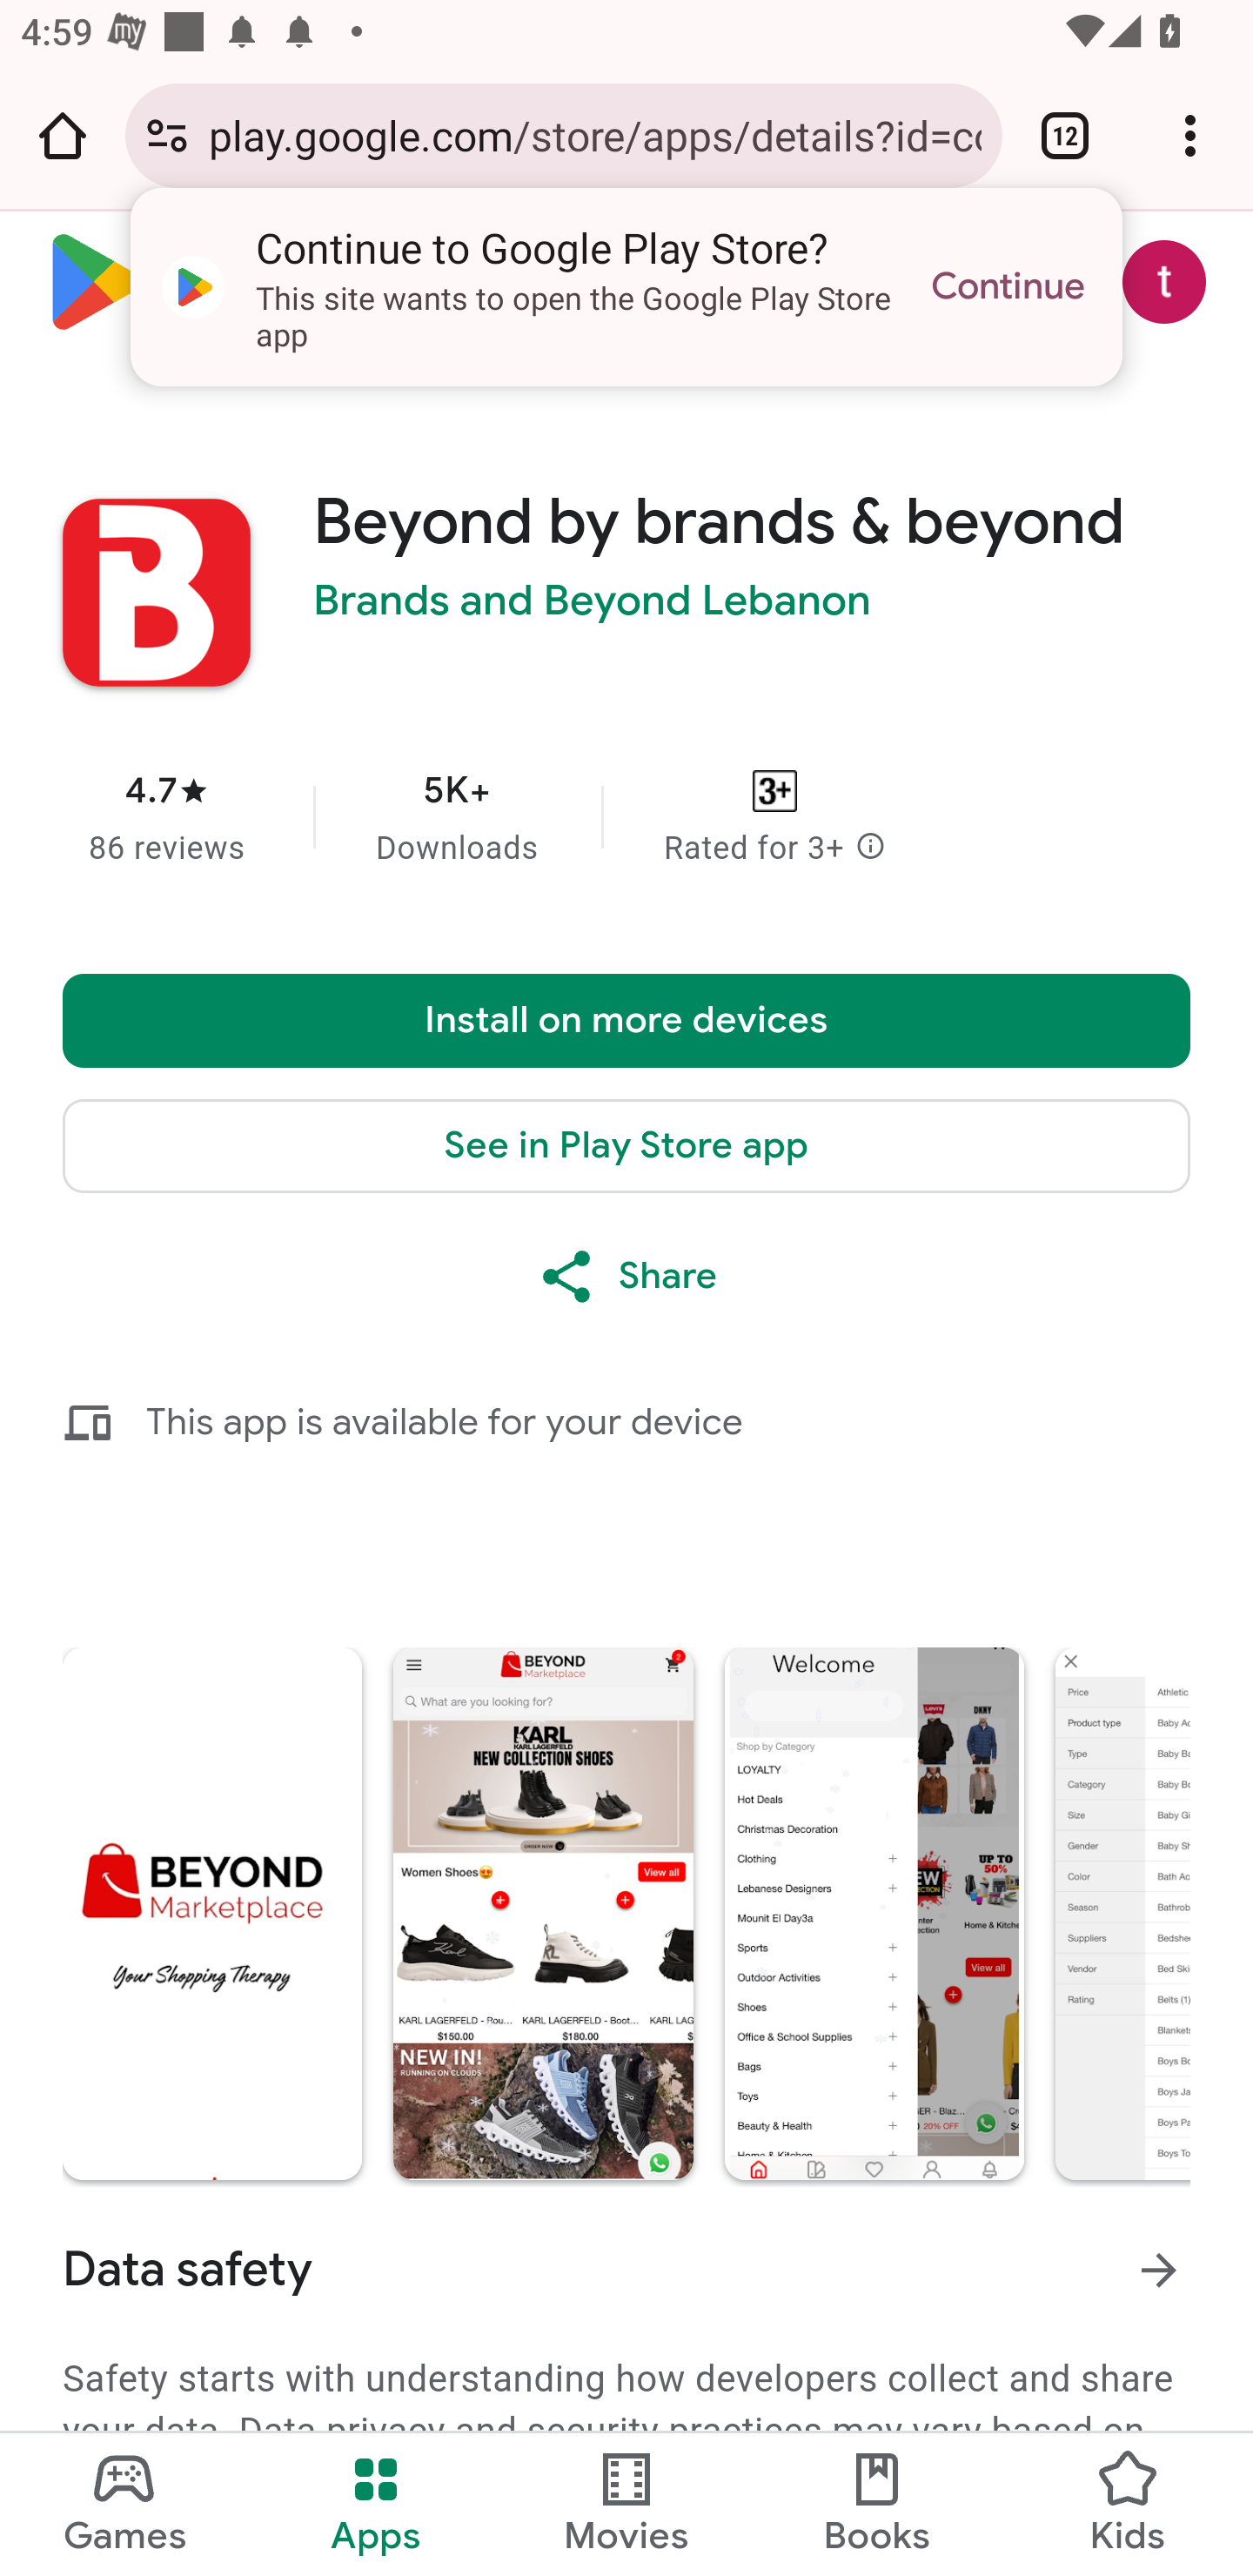  I want to click on Screenshot image, so click(542, 1914).